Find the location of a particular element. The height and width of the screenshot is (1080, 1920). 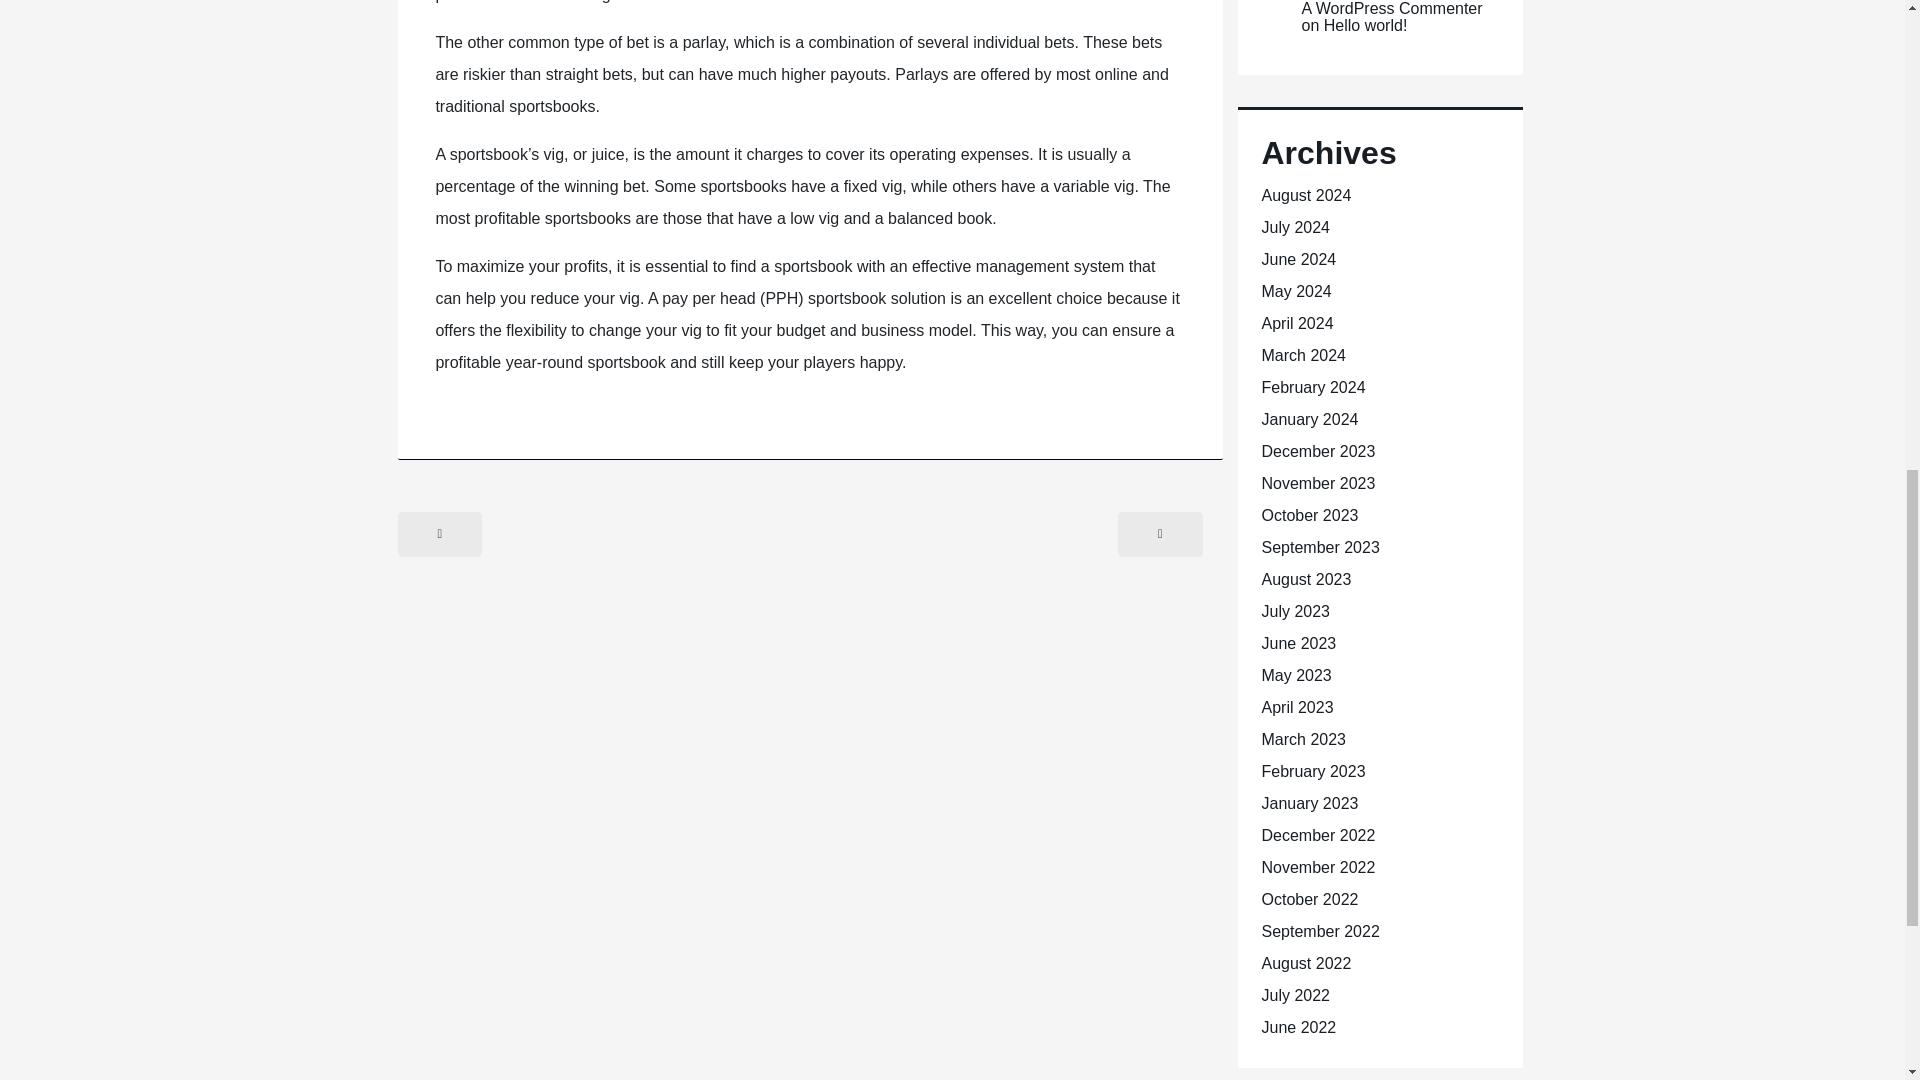

July 2023 is located at coordinates (1296, 610).